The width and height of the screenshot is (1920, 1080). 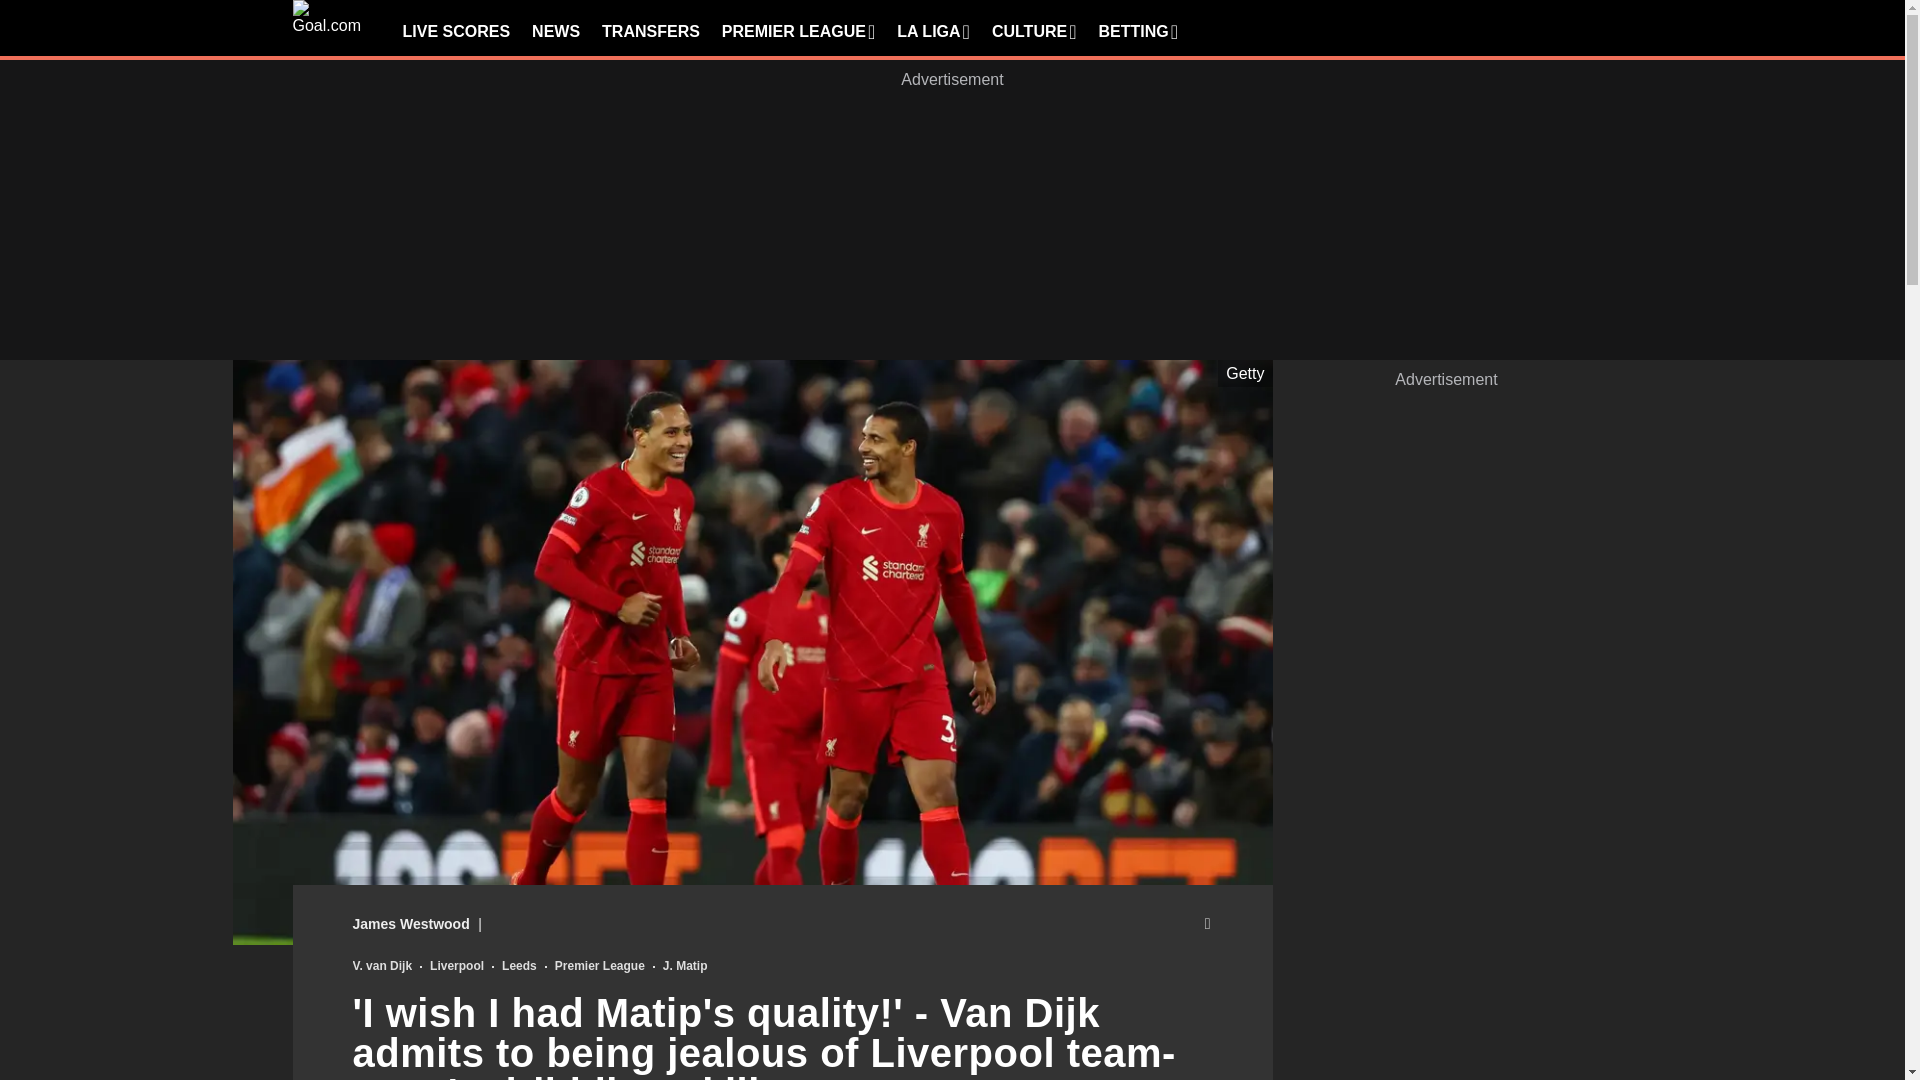 I want to click on CULTURE, so click(x=1034, y=32).